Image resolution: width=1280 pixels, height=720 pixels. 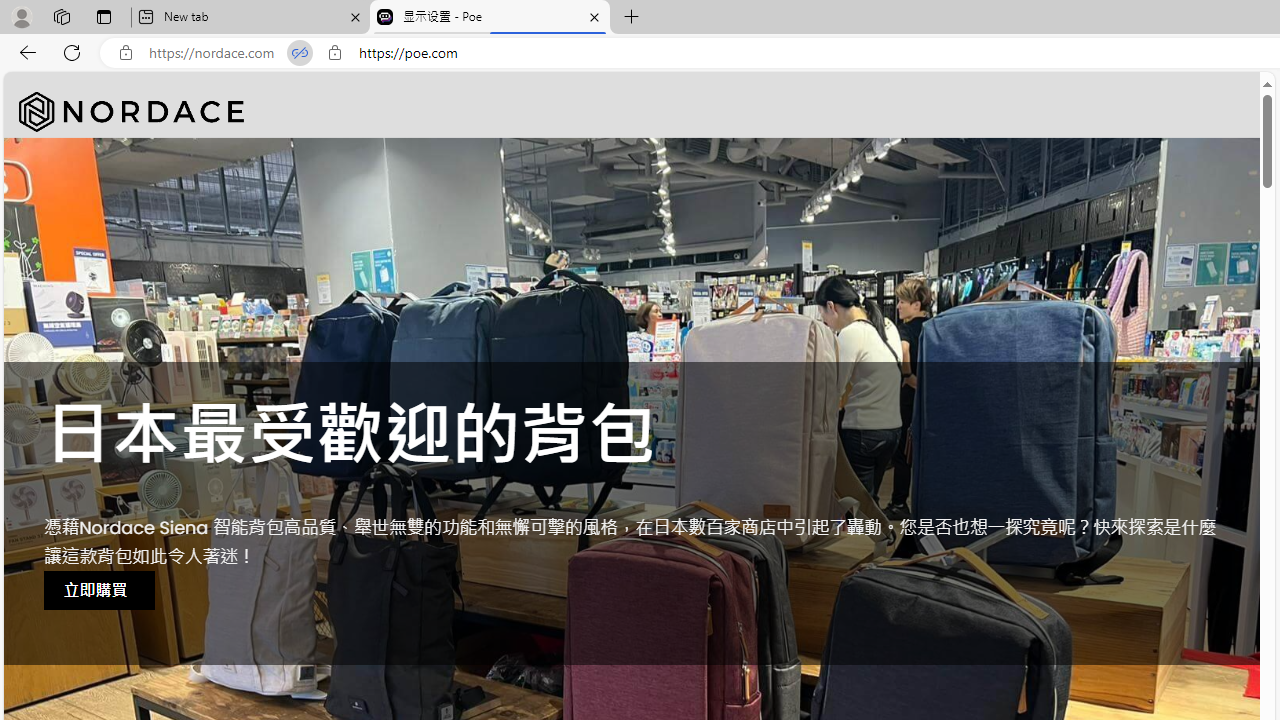 What do you see at coordinates (250, 18) in the screenshot?
I see `New tab` at bounding box center [250, 18].